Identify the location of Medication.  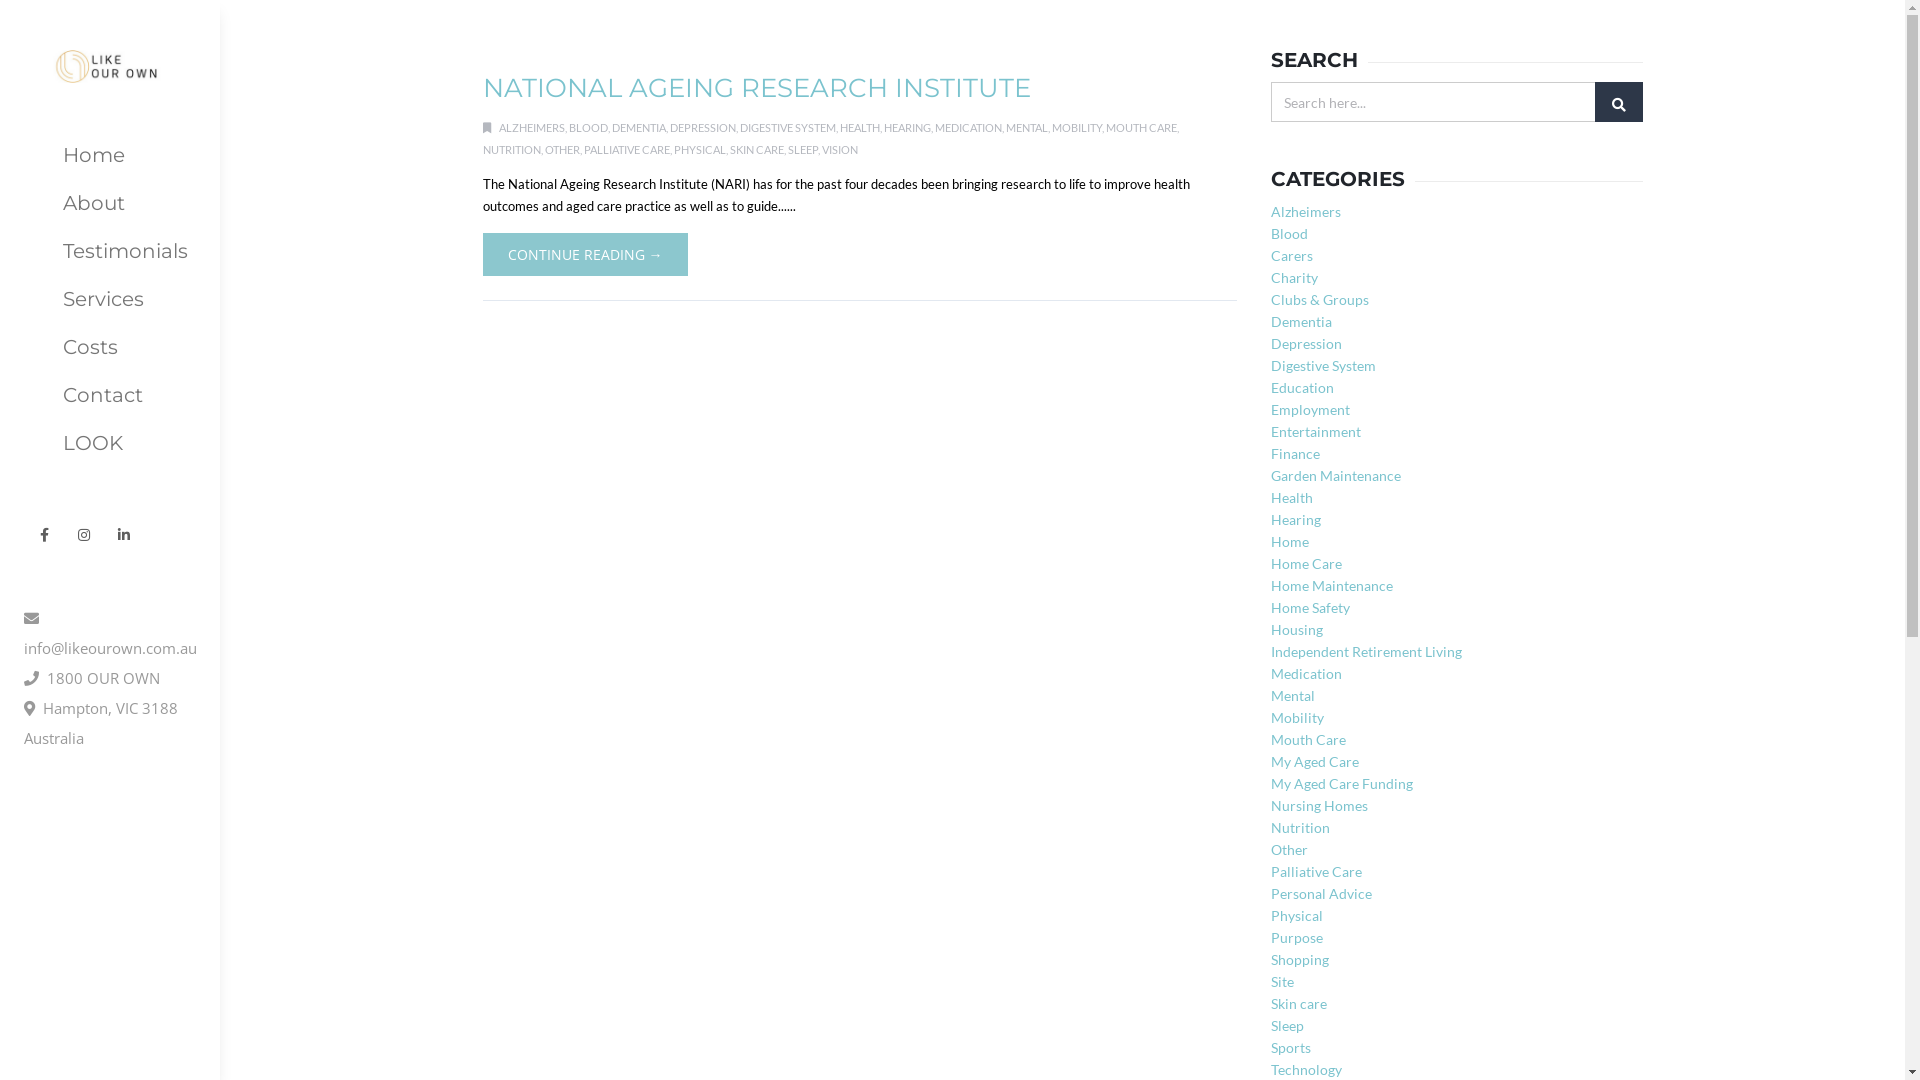
(1306, 674).